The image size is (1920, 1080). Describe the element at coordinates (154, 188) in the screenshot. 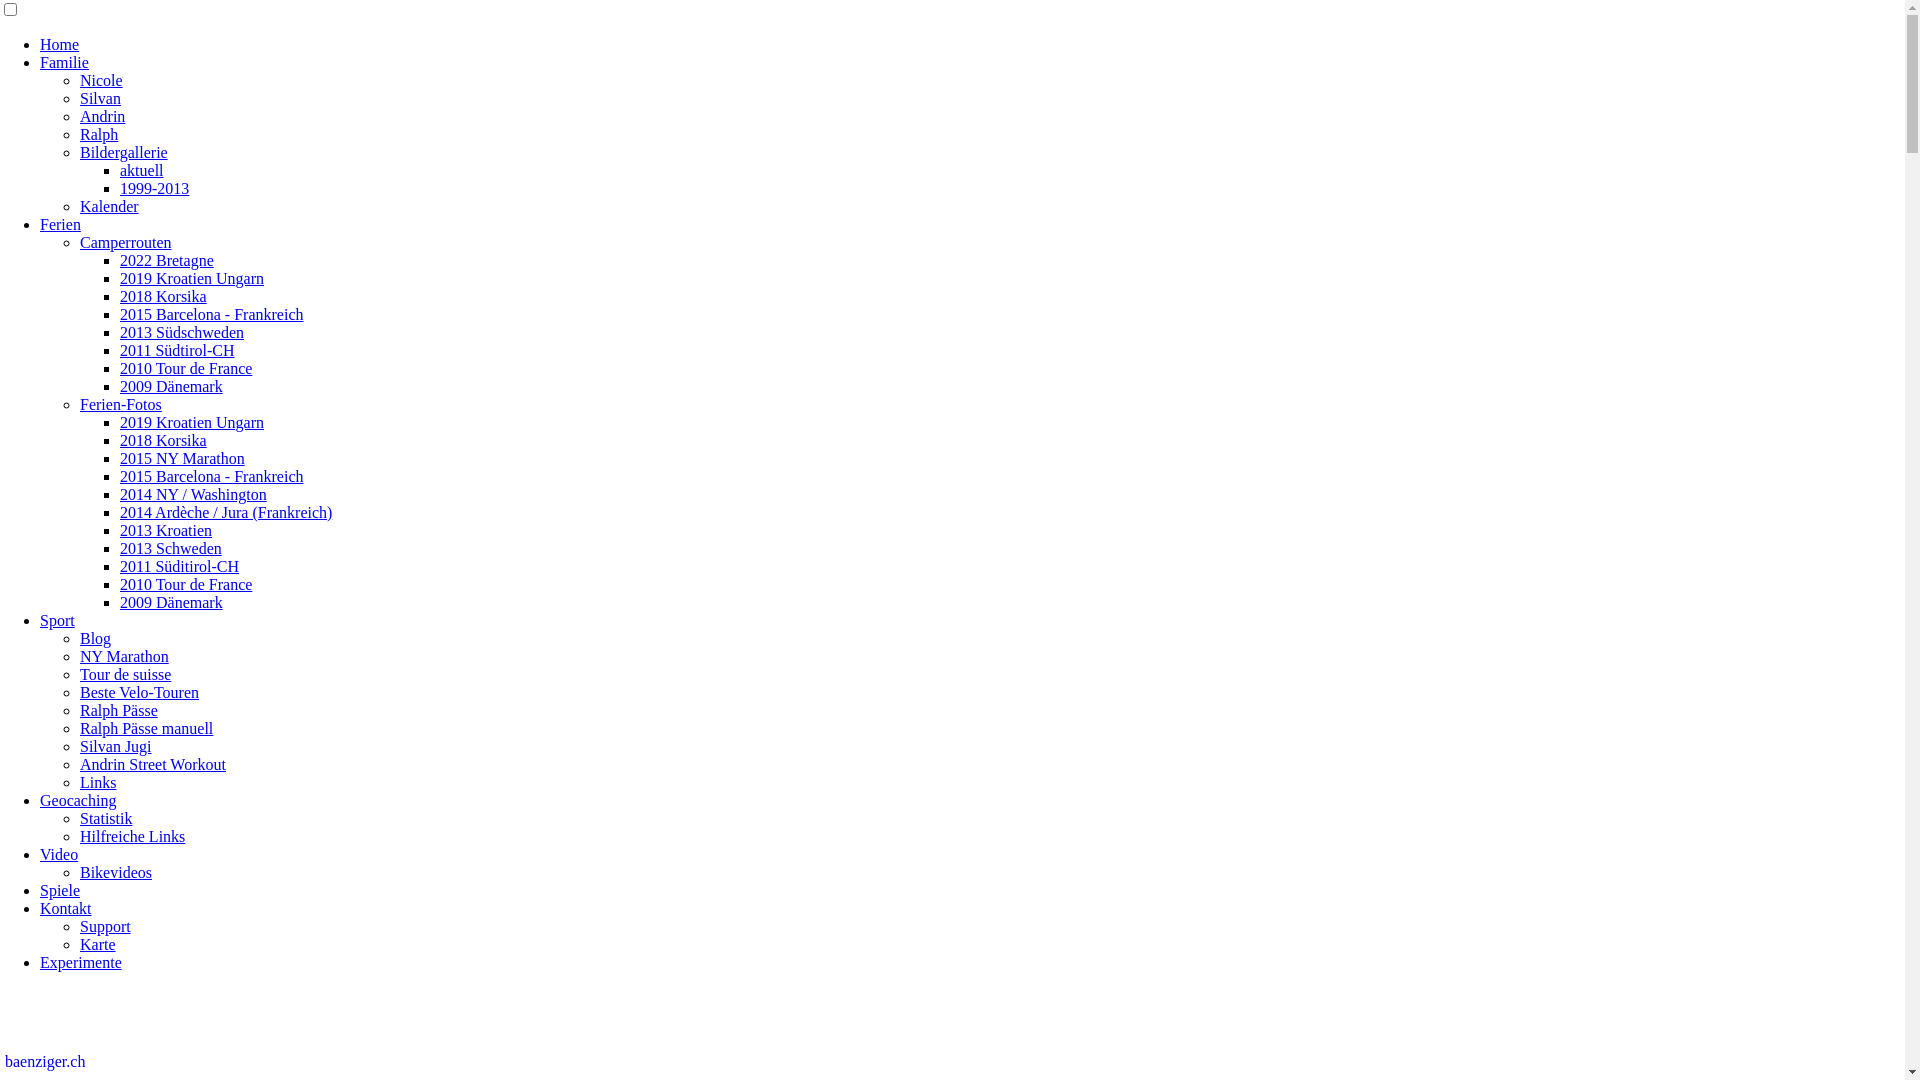

I see `1999-2013` at that location.